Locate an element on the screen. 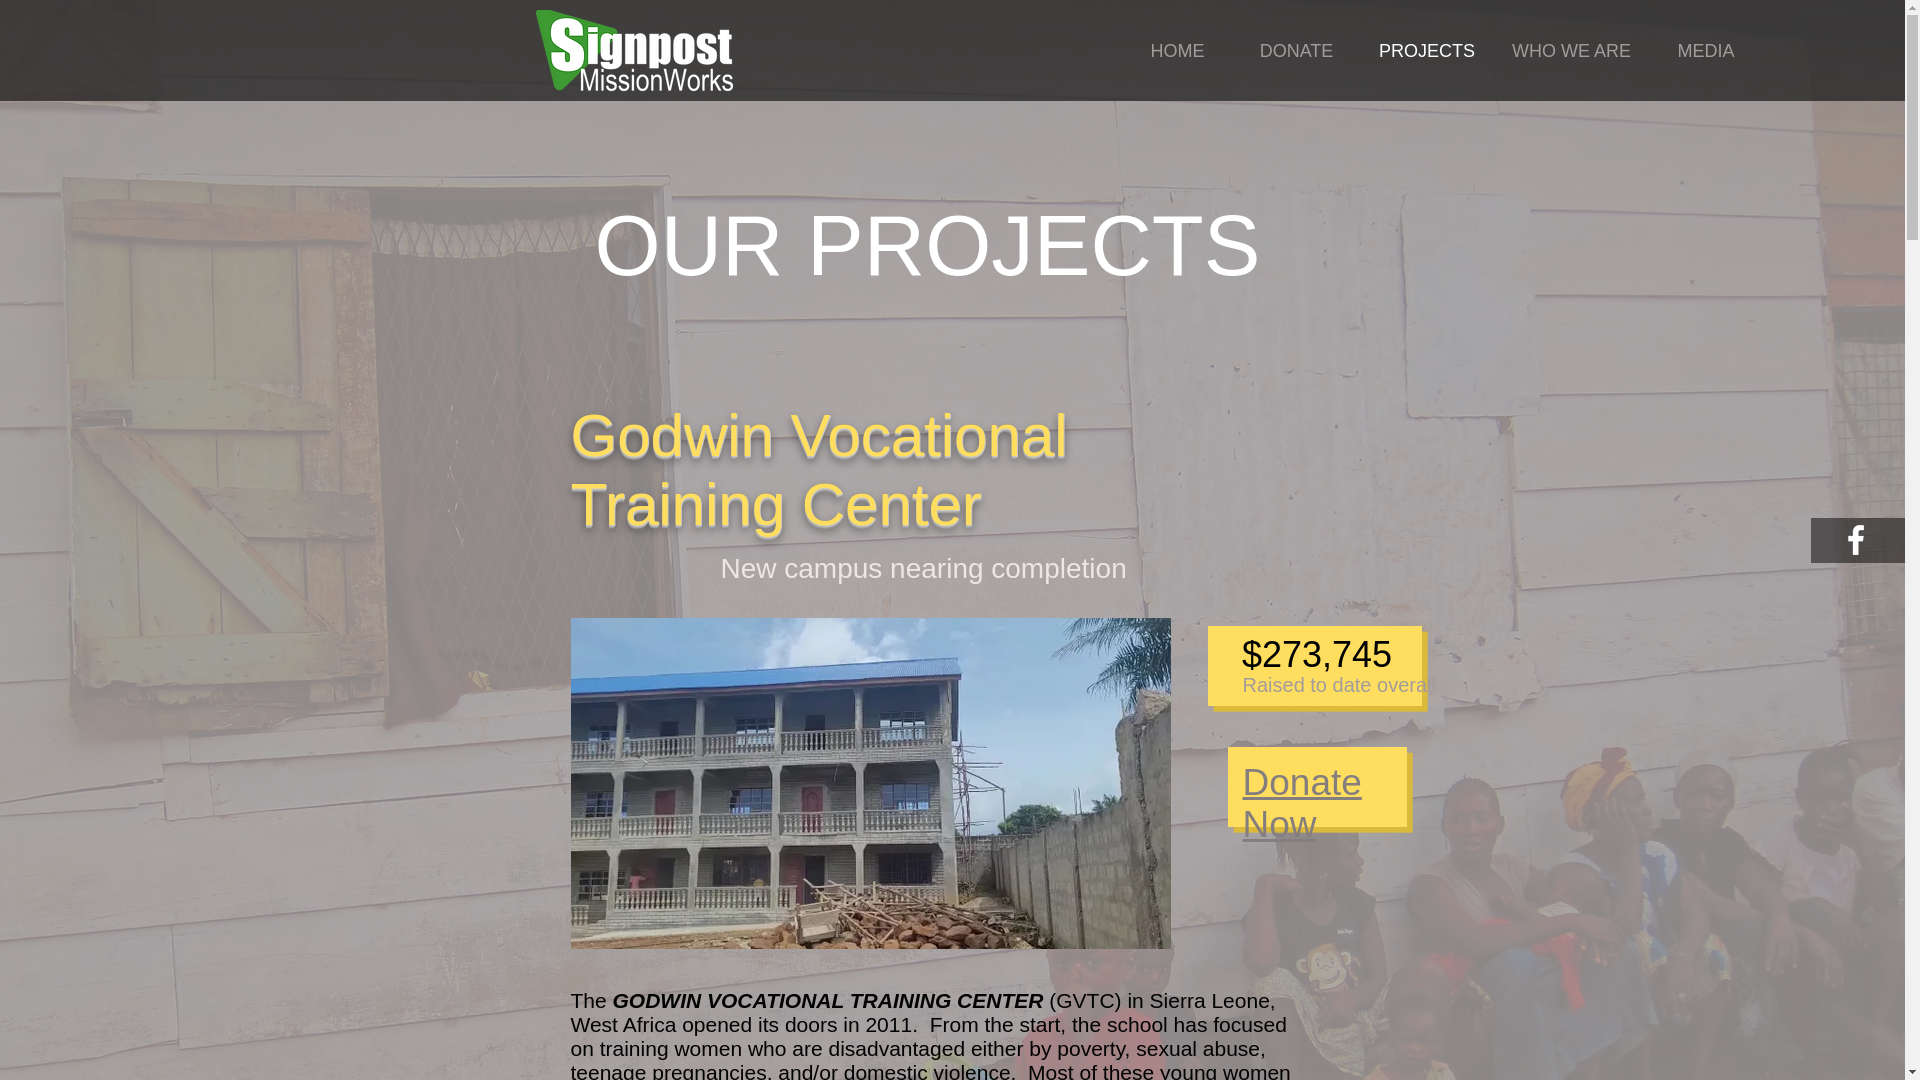 The width and height of the screenshot is (1920, 1080). DONATE is located at coordinates (1296, 50).